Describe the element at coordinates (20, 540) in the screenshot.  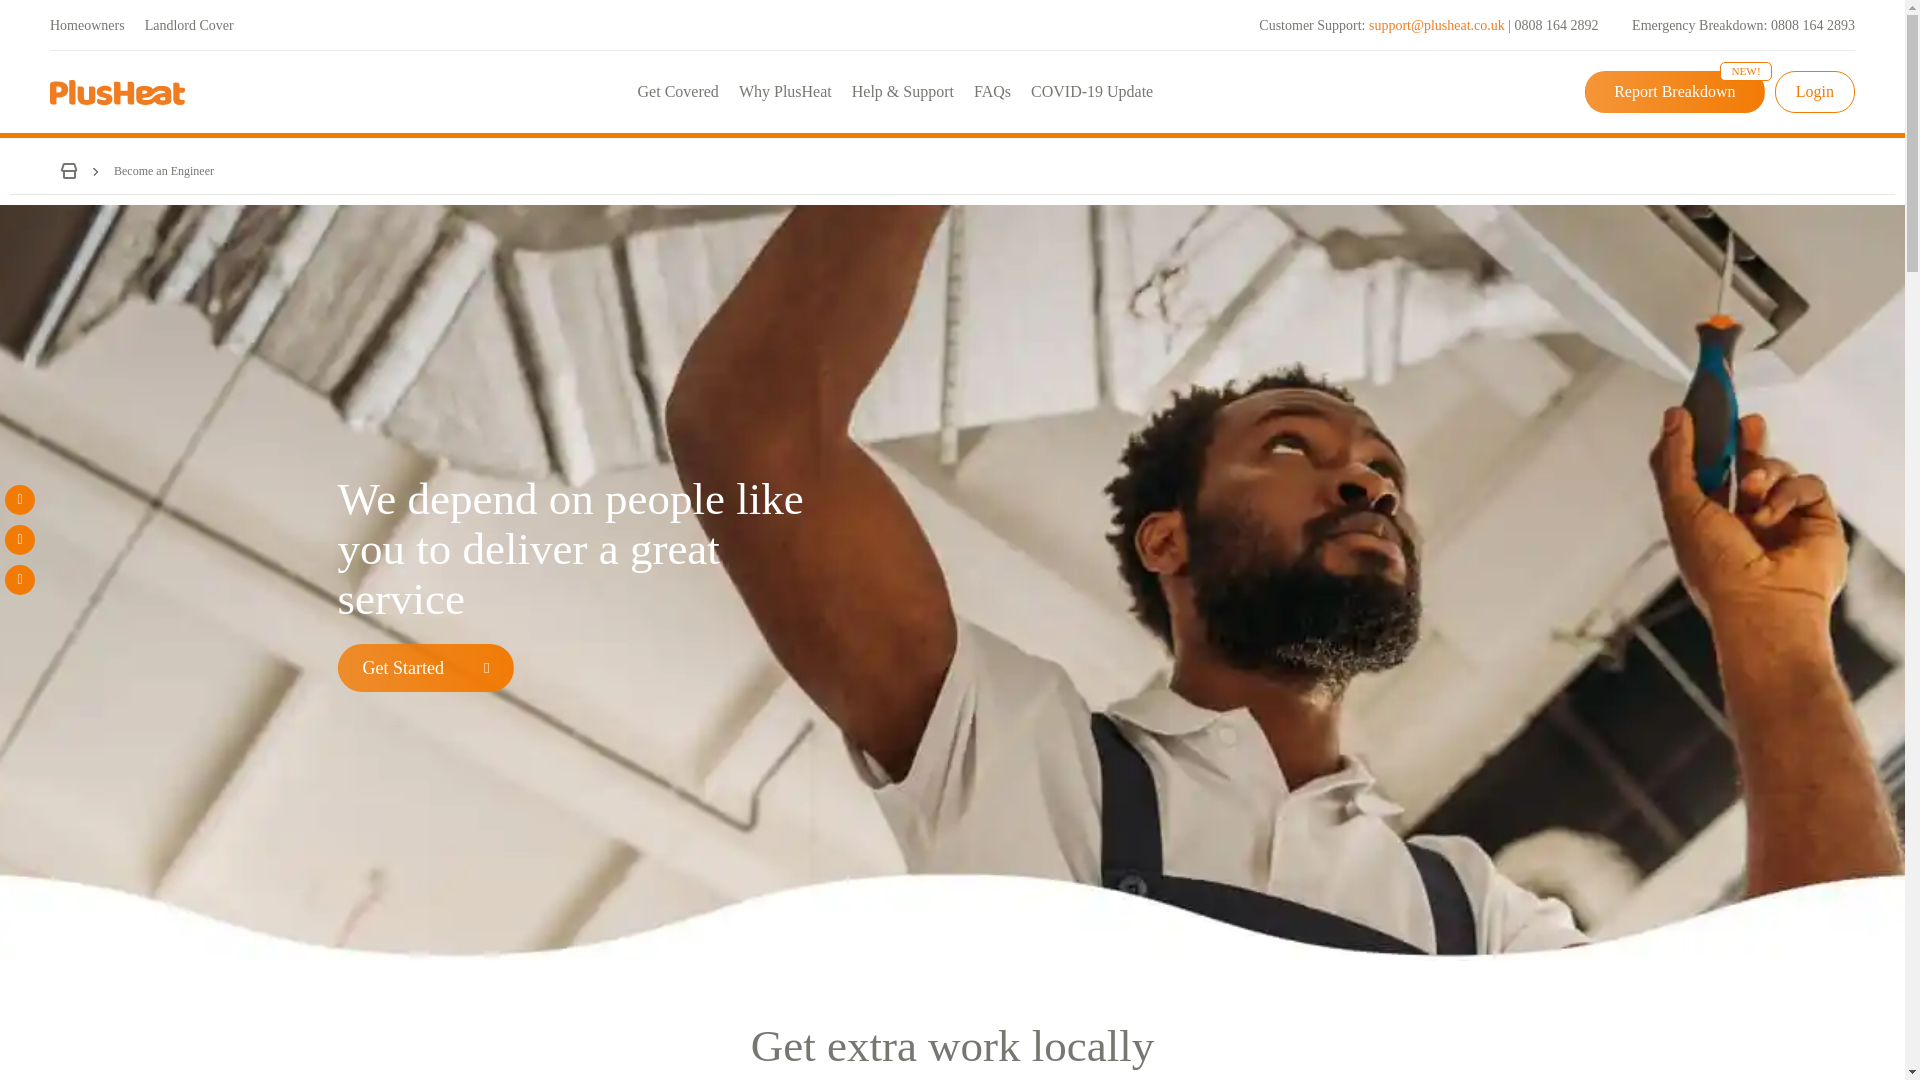
I see `Twitter` at that location.